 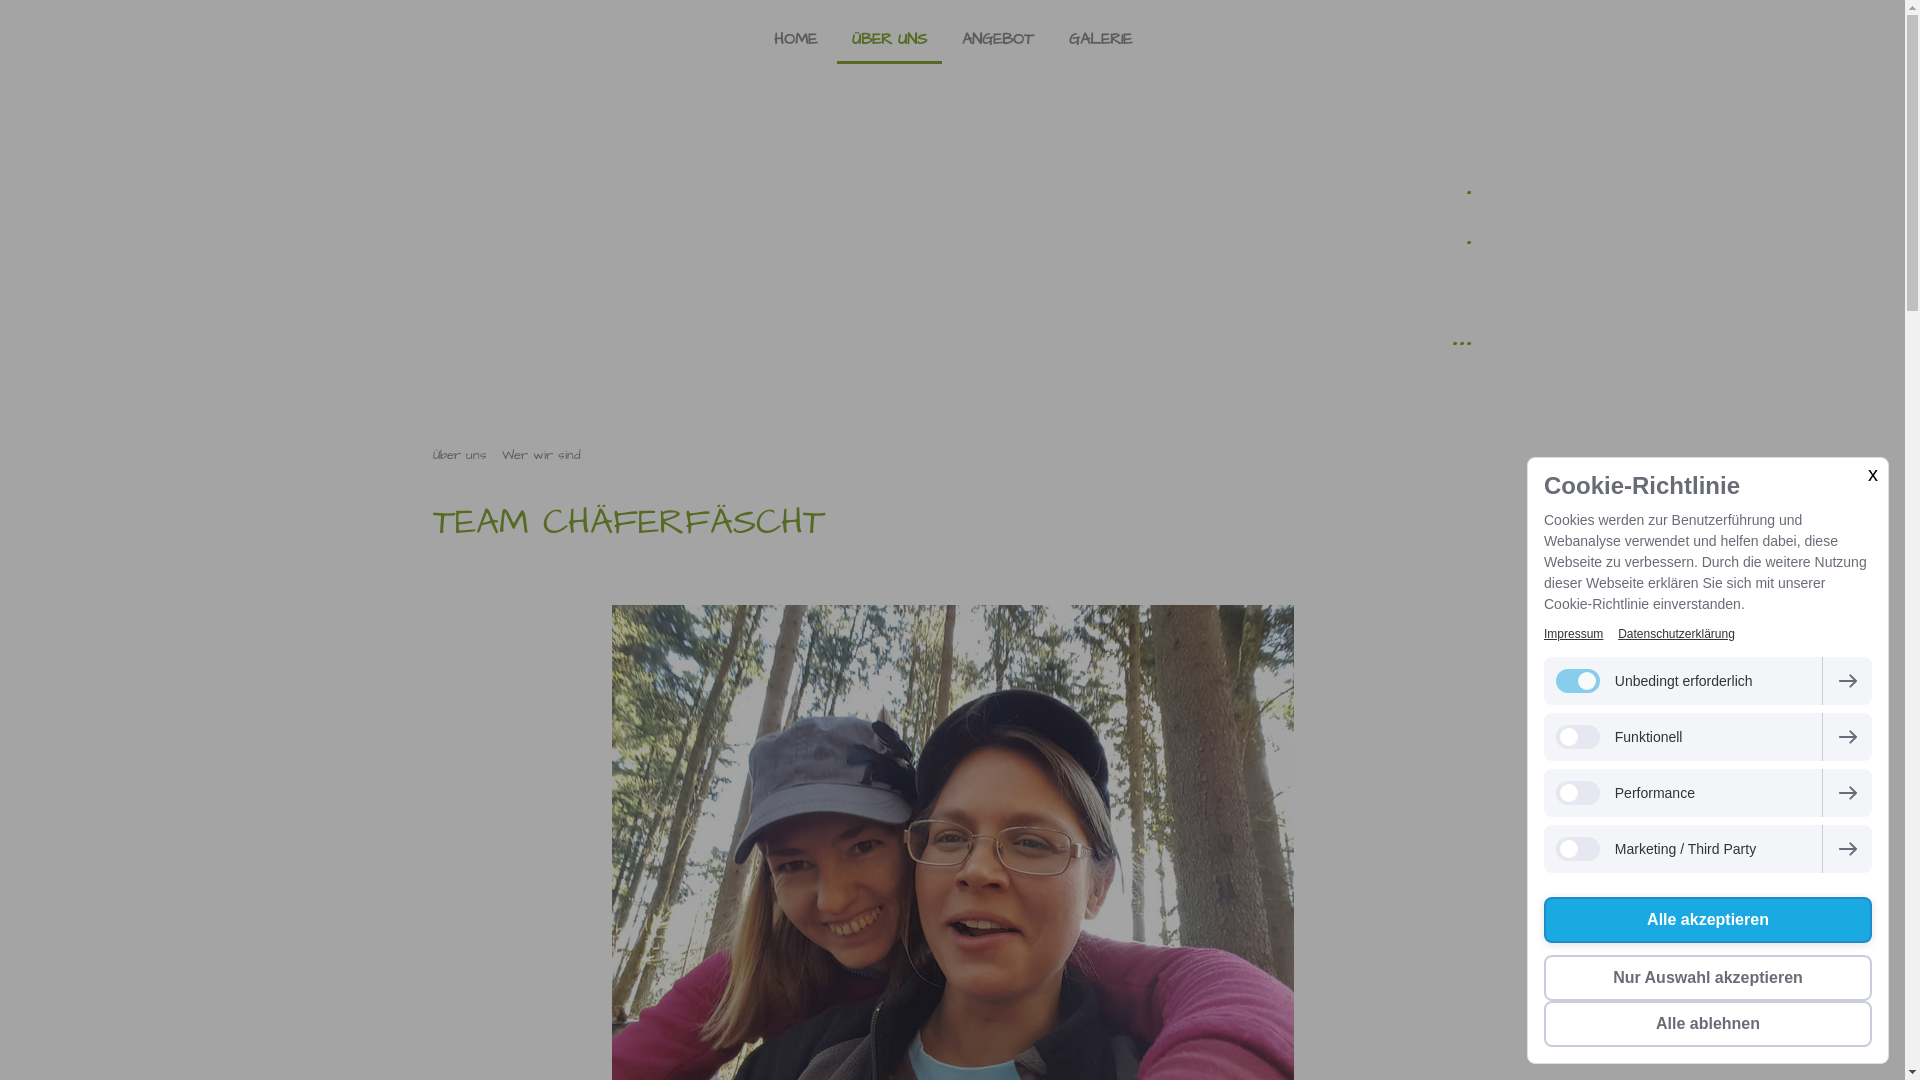 I want to click on .
.

..., so click(x=952, y=256).